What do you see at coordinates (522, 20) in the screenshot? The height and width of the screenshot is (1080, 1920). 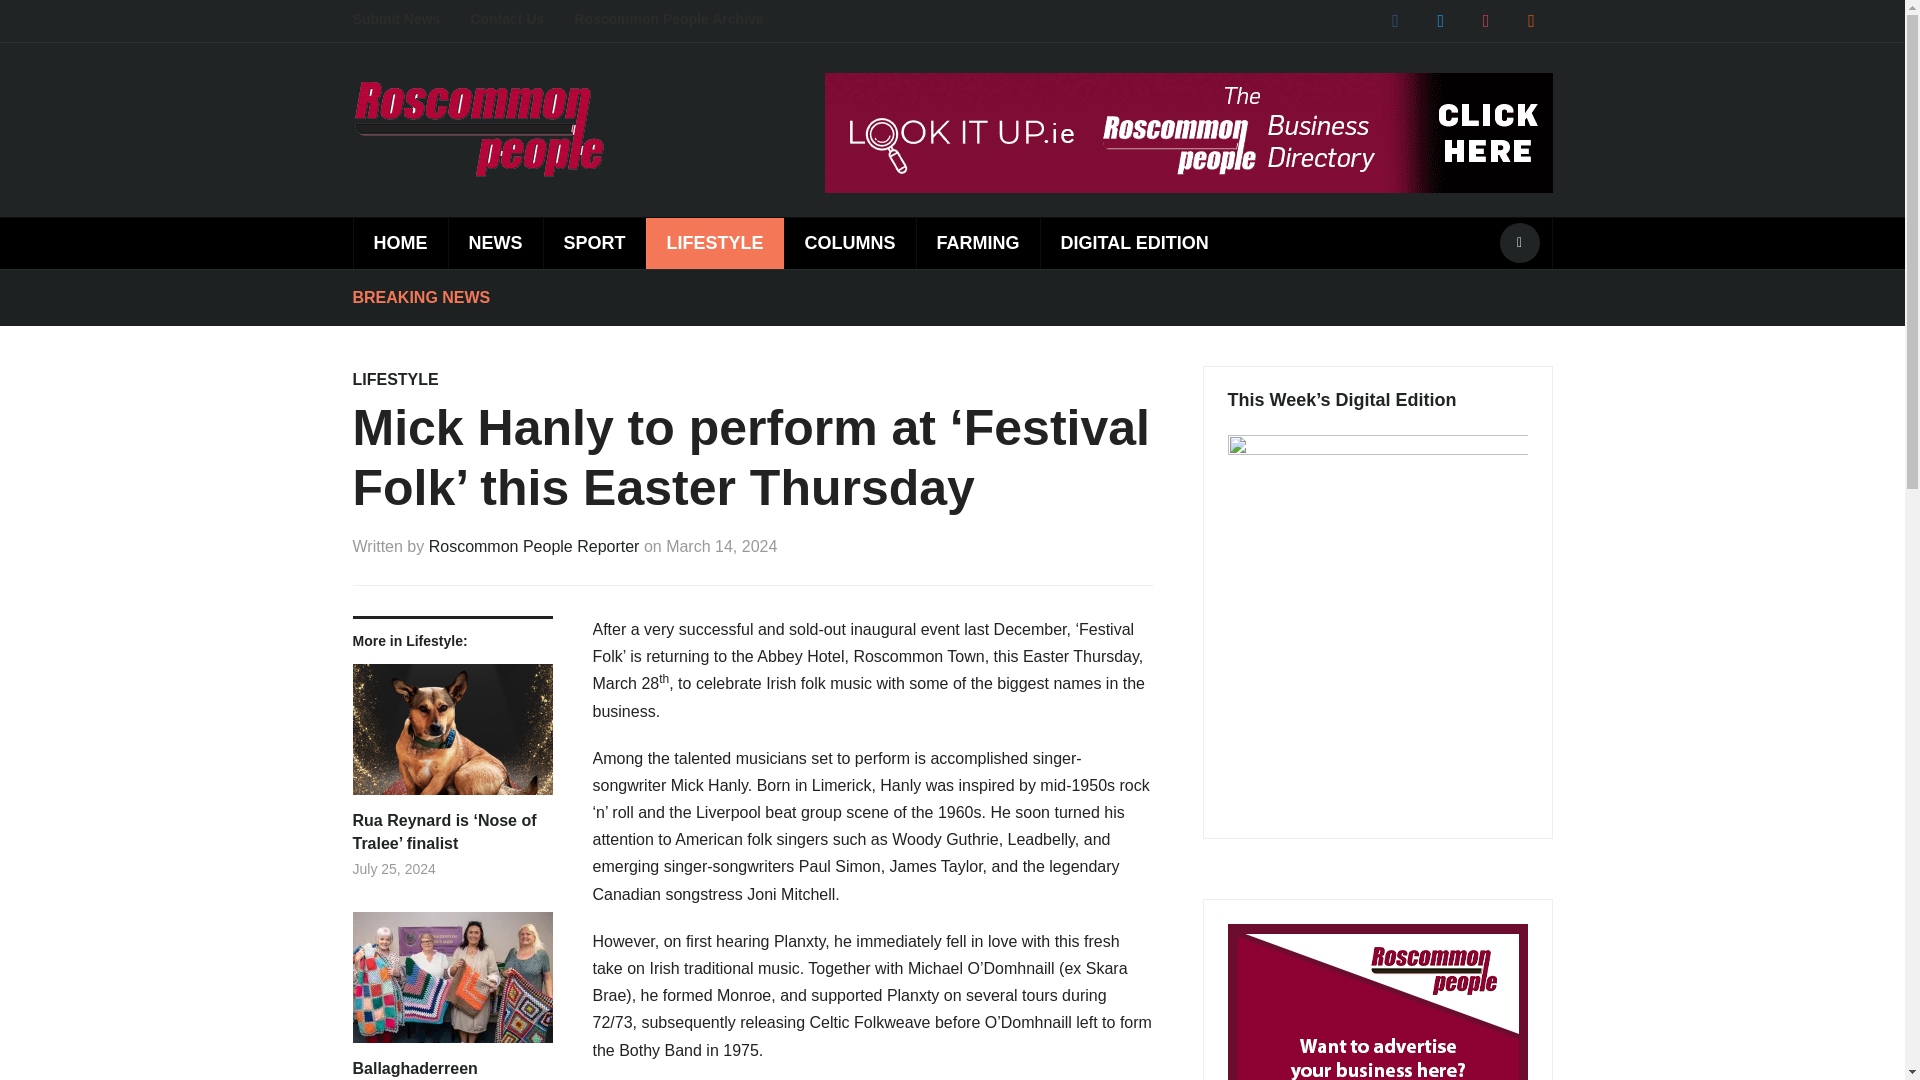 I see `Contact Us` at bounding box center [522, 20].